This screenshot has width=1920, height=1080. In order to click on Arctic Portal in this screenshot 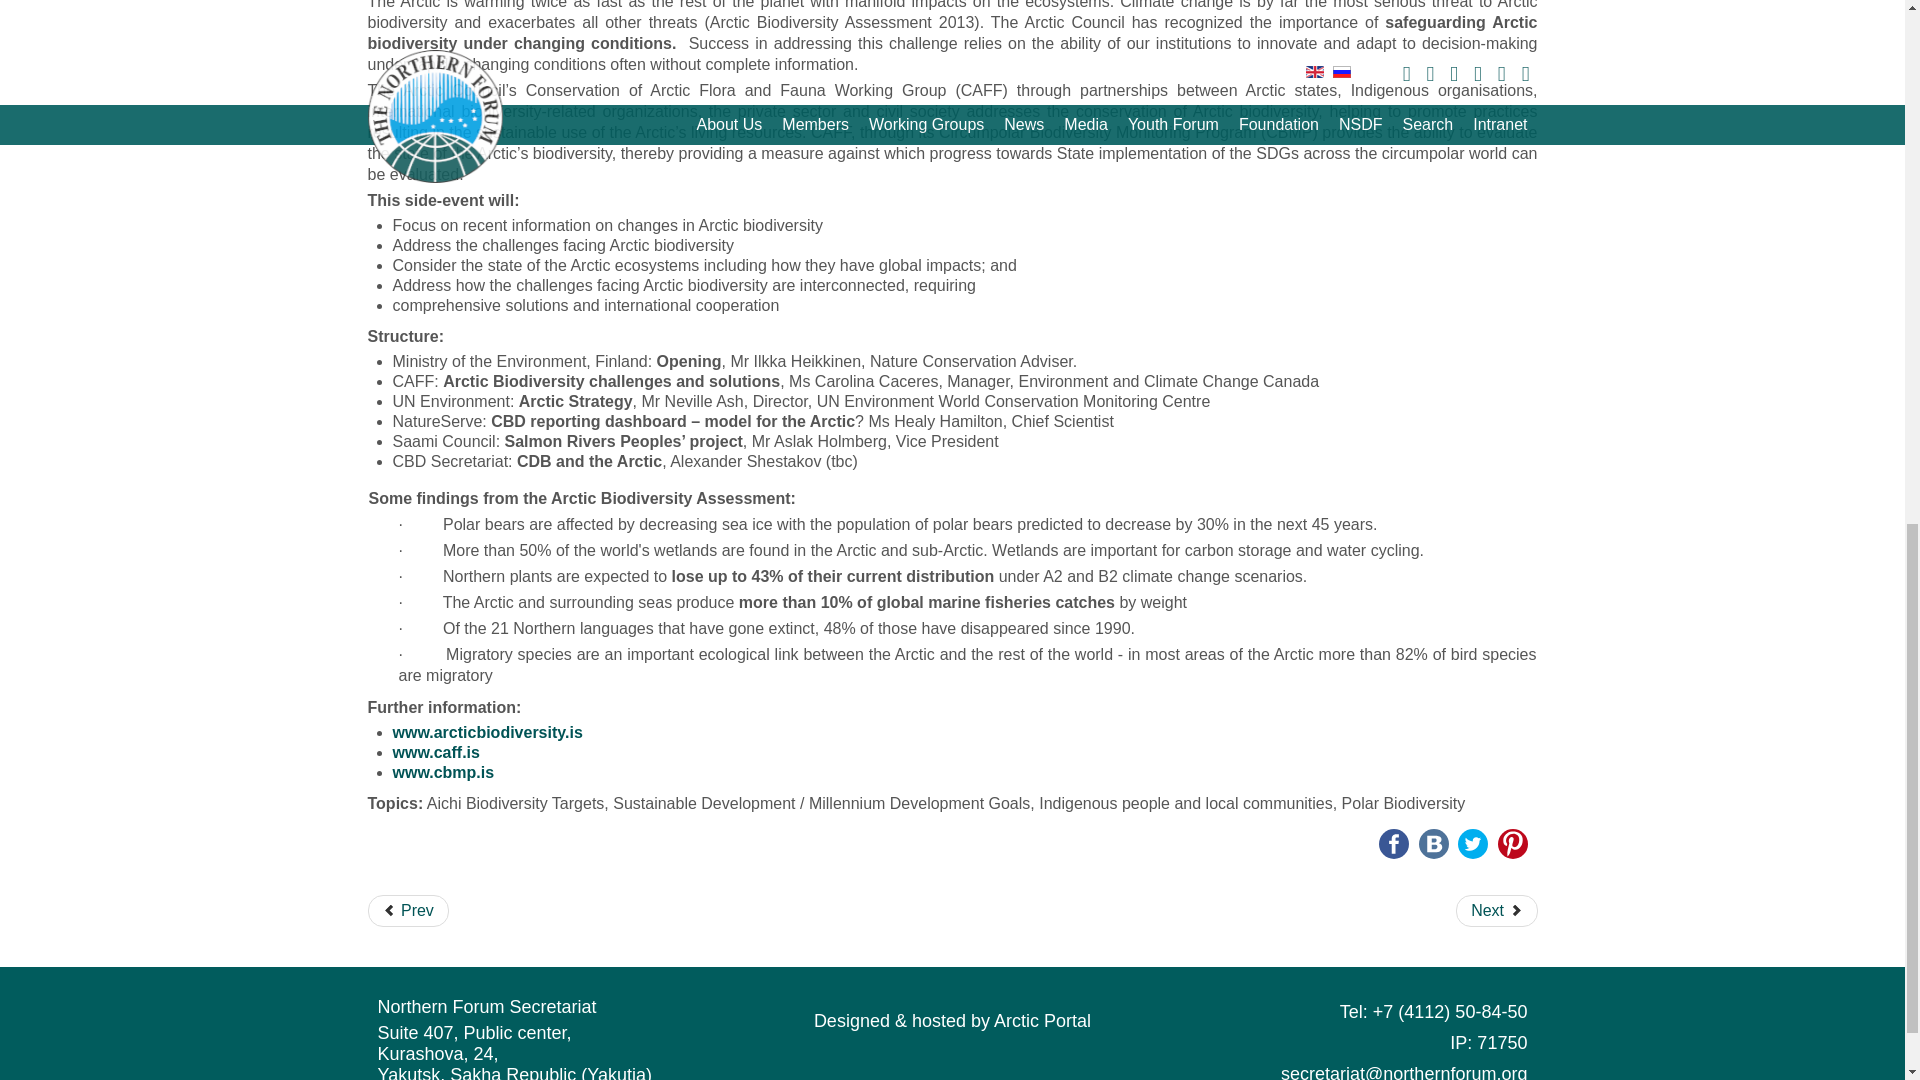, I will do `click(952, 1020)`.